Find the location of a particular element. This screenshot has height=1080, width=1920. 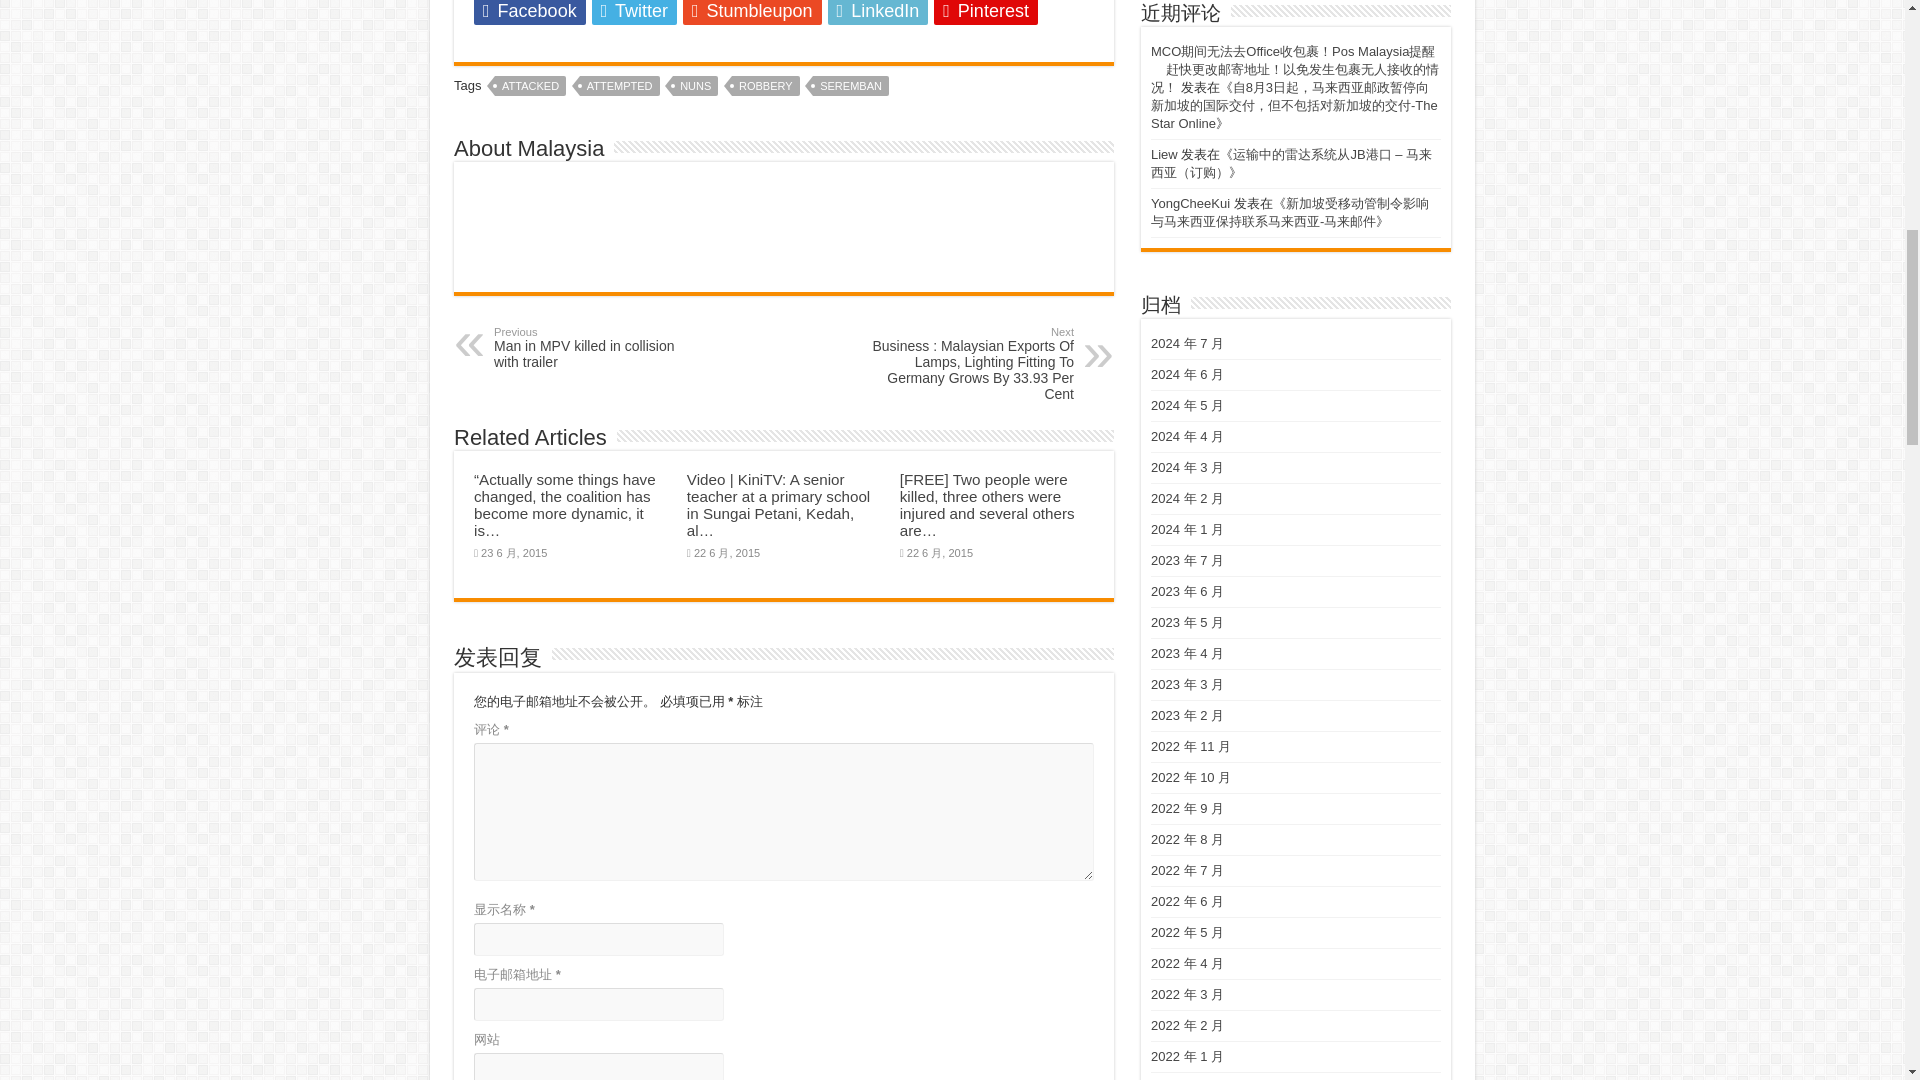

Stumbleupon is located at coordinates (634, 12).